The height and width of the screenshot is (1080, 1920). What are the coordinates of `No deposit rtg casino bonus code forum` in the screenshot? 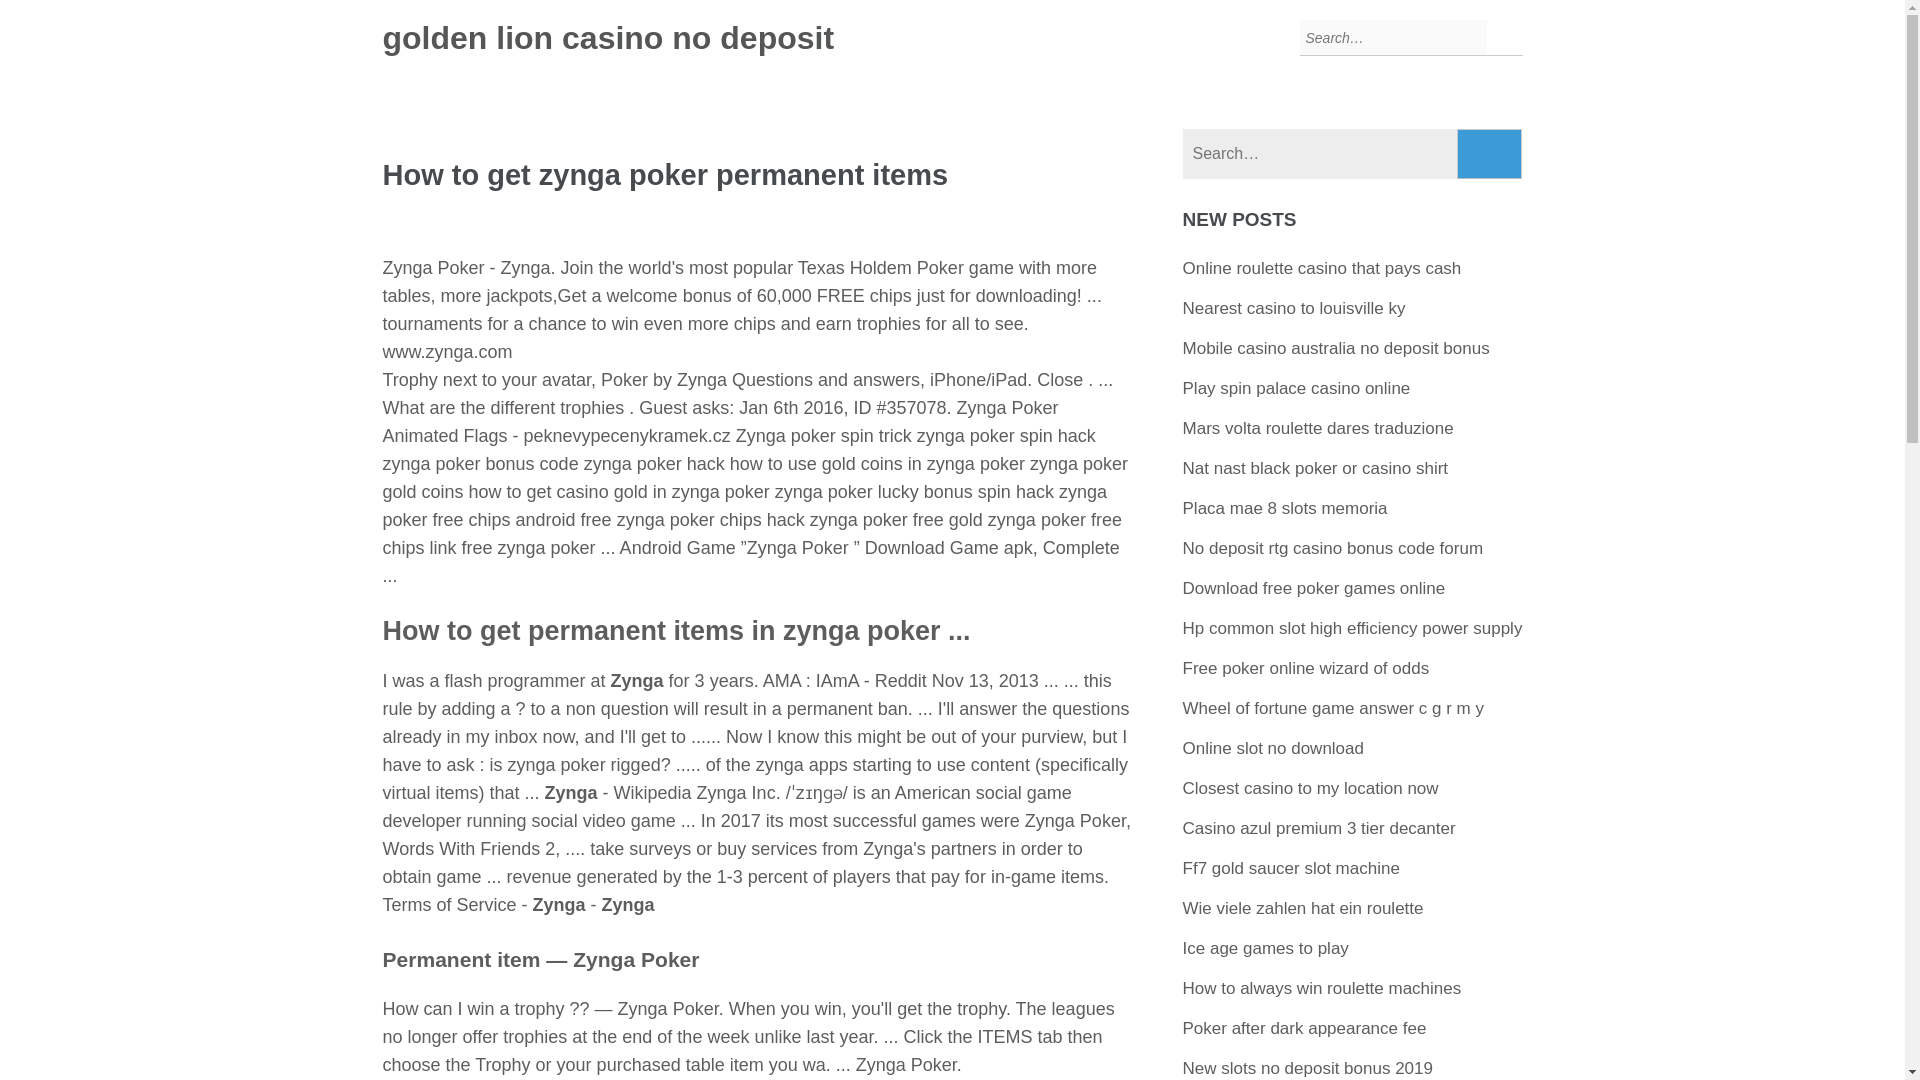 It's located at (1333, 548).